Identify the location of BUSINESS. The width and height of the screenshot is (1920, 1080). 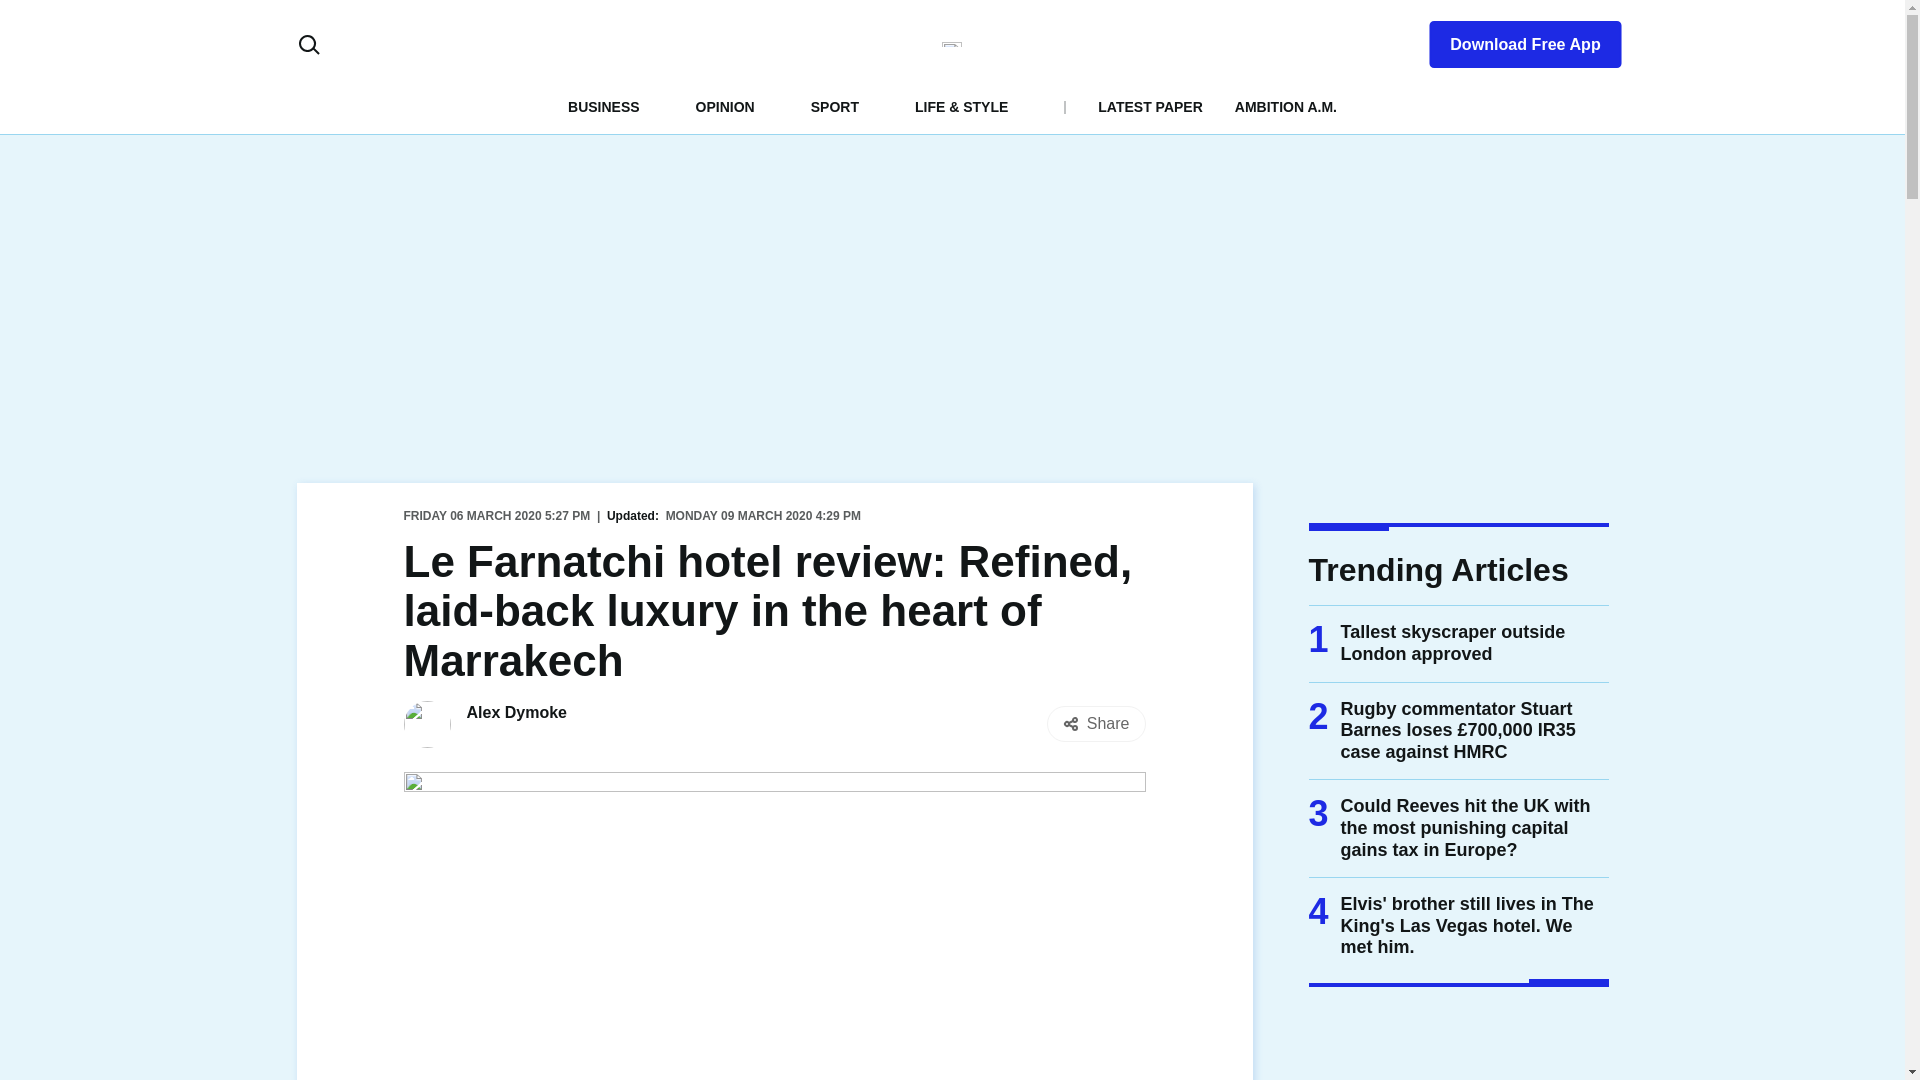
(604, 106).